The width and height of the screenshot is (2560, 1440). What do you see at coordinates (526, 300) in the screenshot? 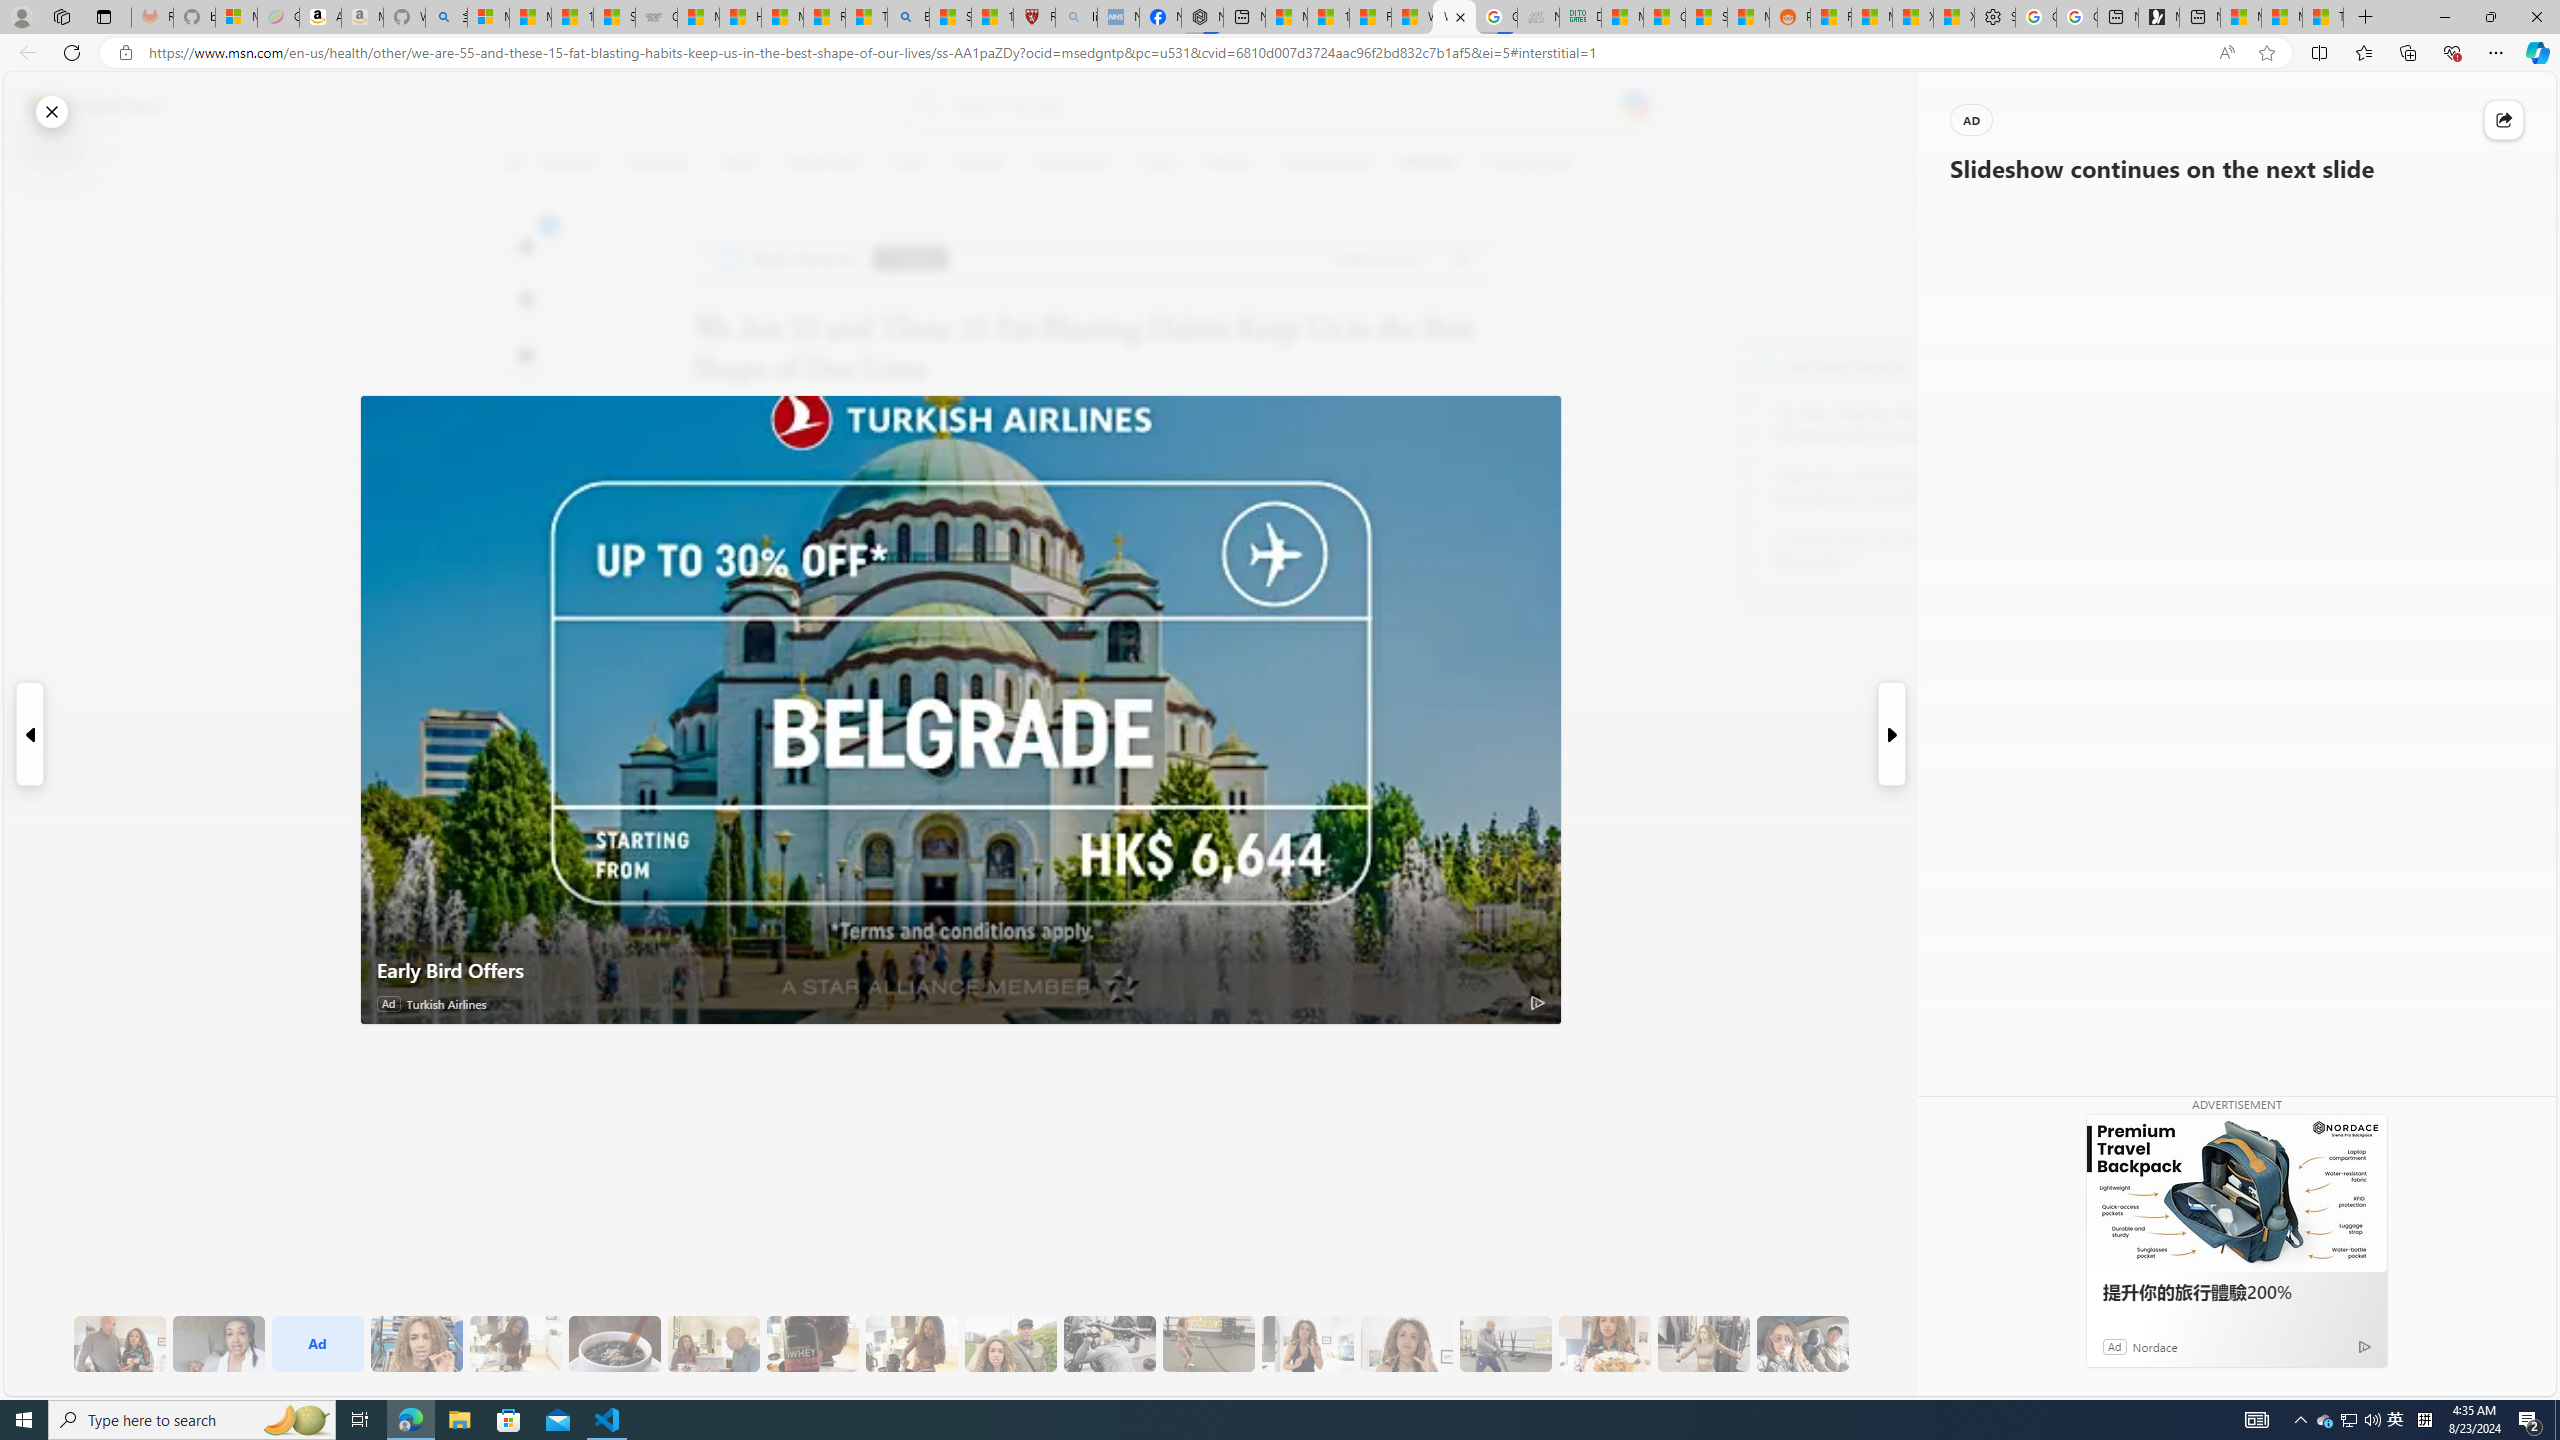
I see `6` at bounding box center [526, 300].